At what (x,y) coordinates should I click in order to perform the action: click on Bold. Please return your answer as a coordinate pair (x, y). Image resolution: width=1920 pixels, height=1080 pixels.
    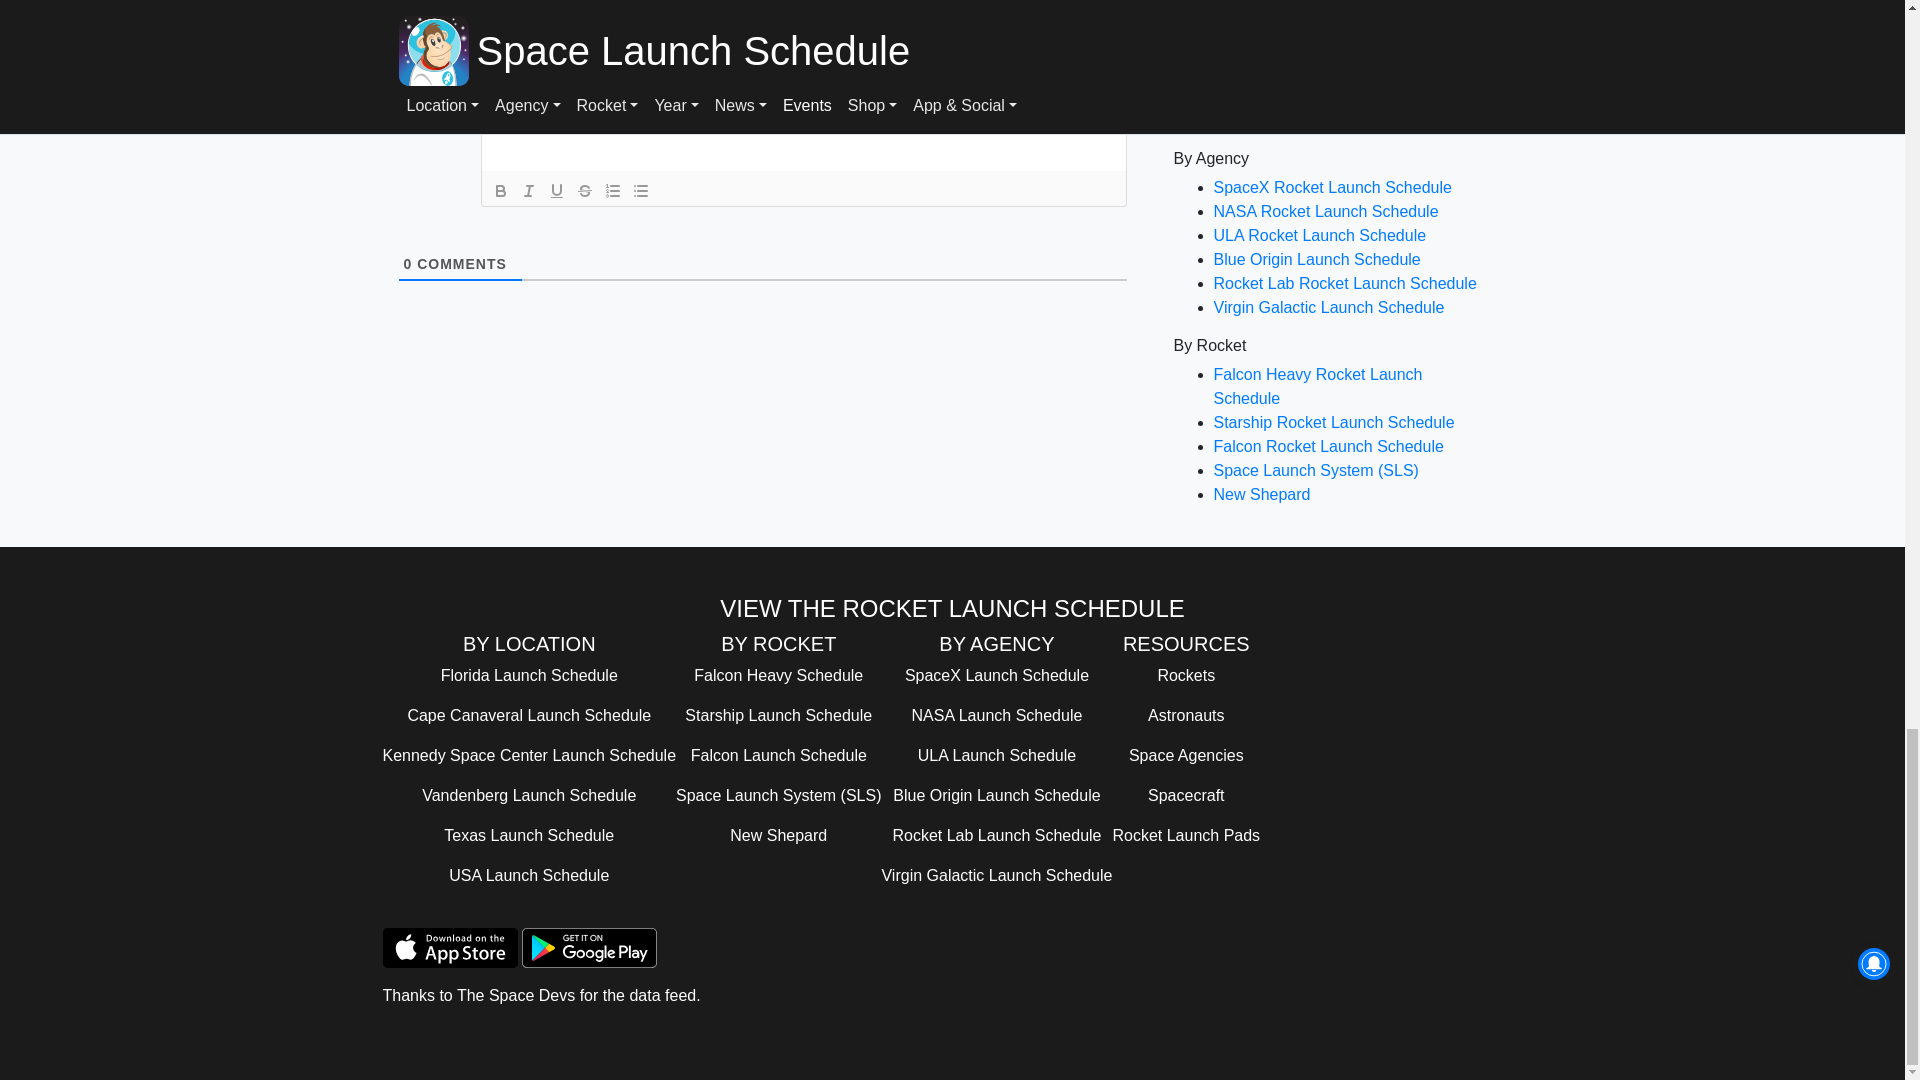
    Looking at the image, I should click on (500, 191).